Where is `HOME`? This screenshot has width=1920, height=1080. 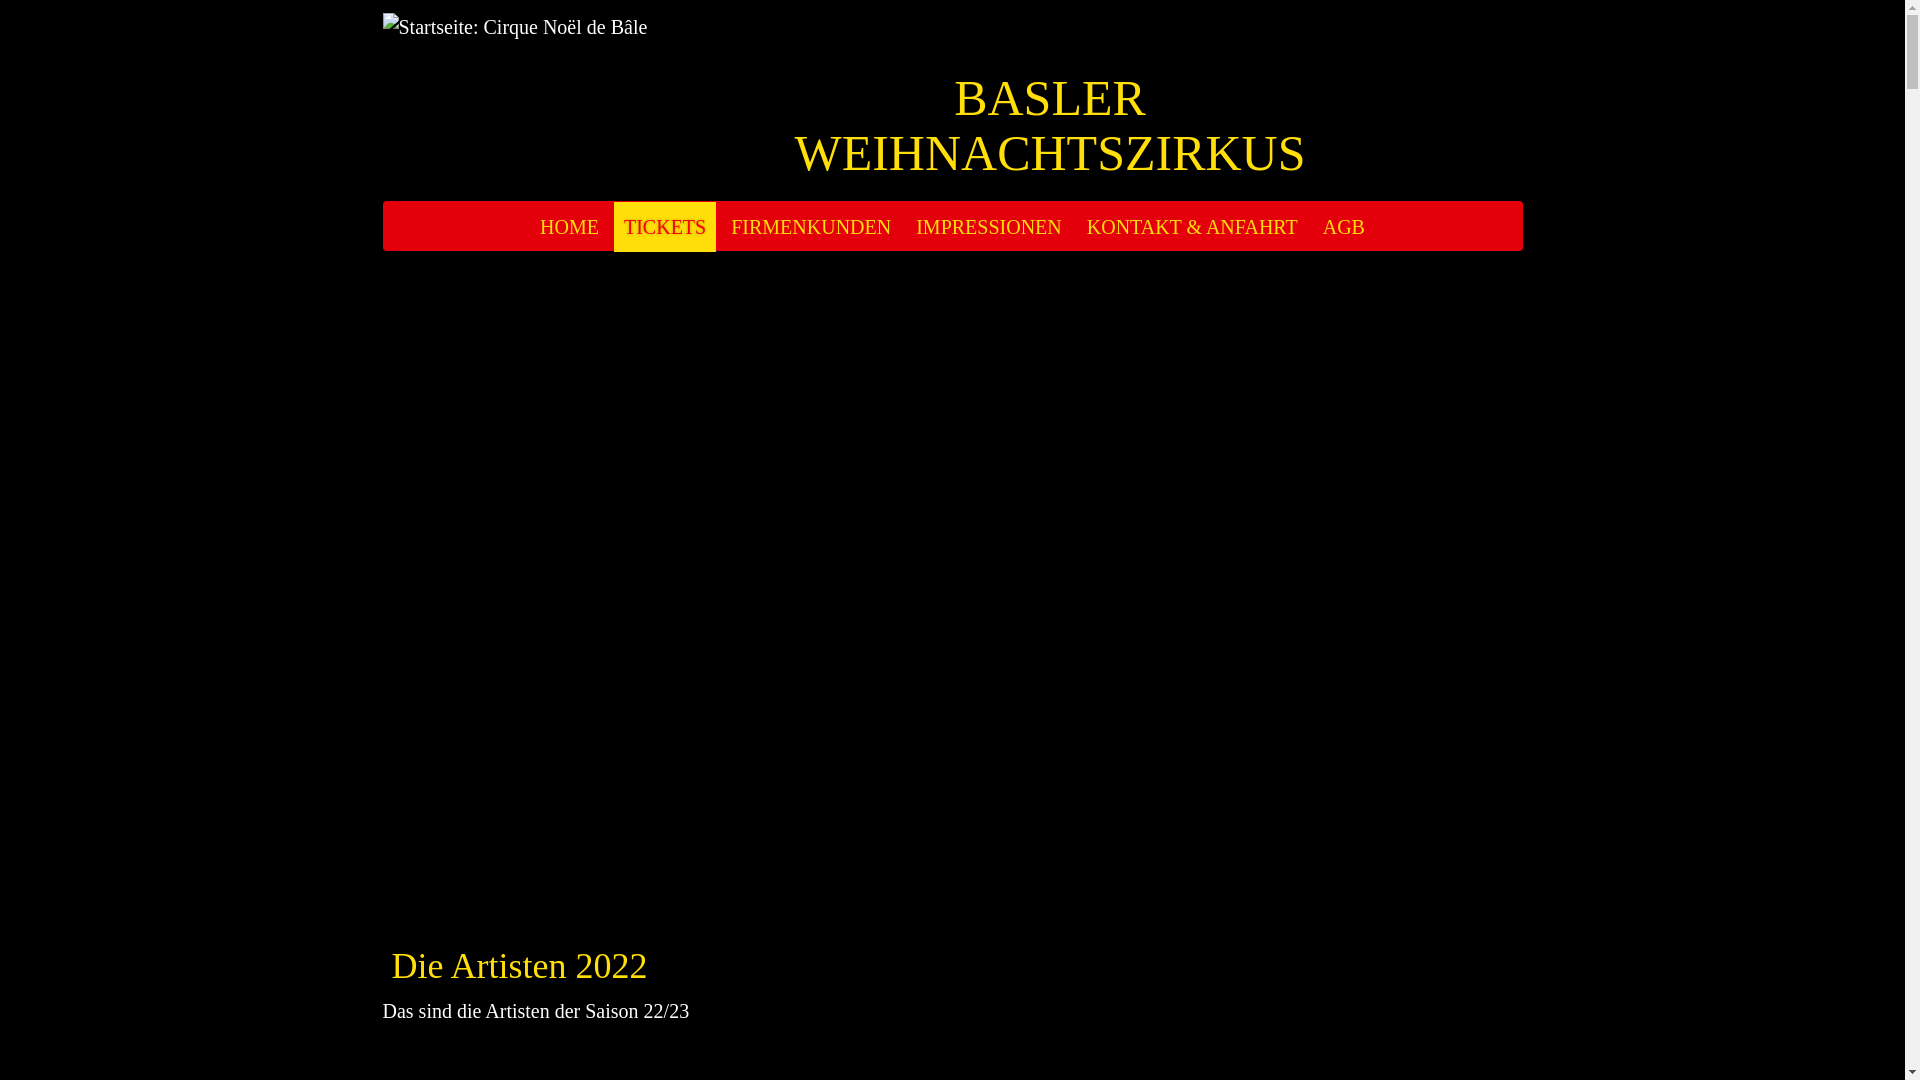 HOME is located at coordinates (570, 227).